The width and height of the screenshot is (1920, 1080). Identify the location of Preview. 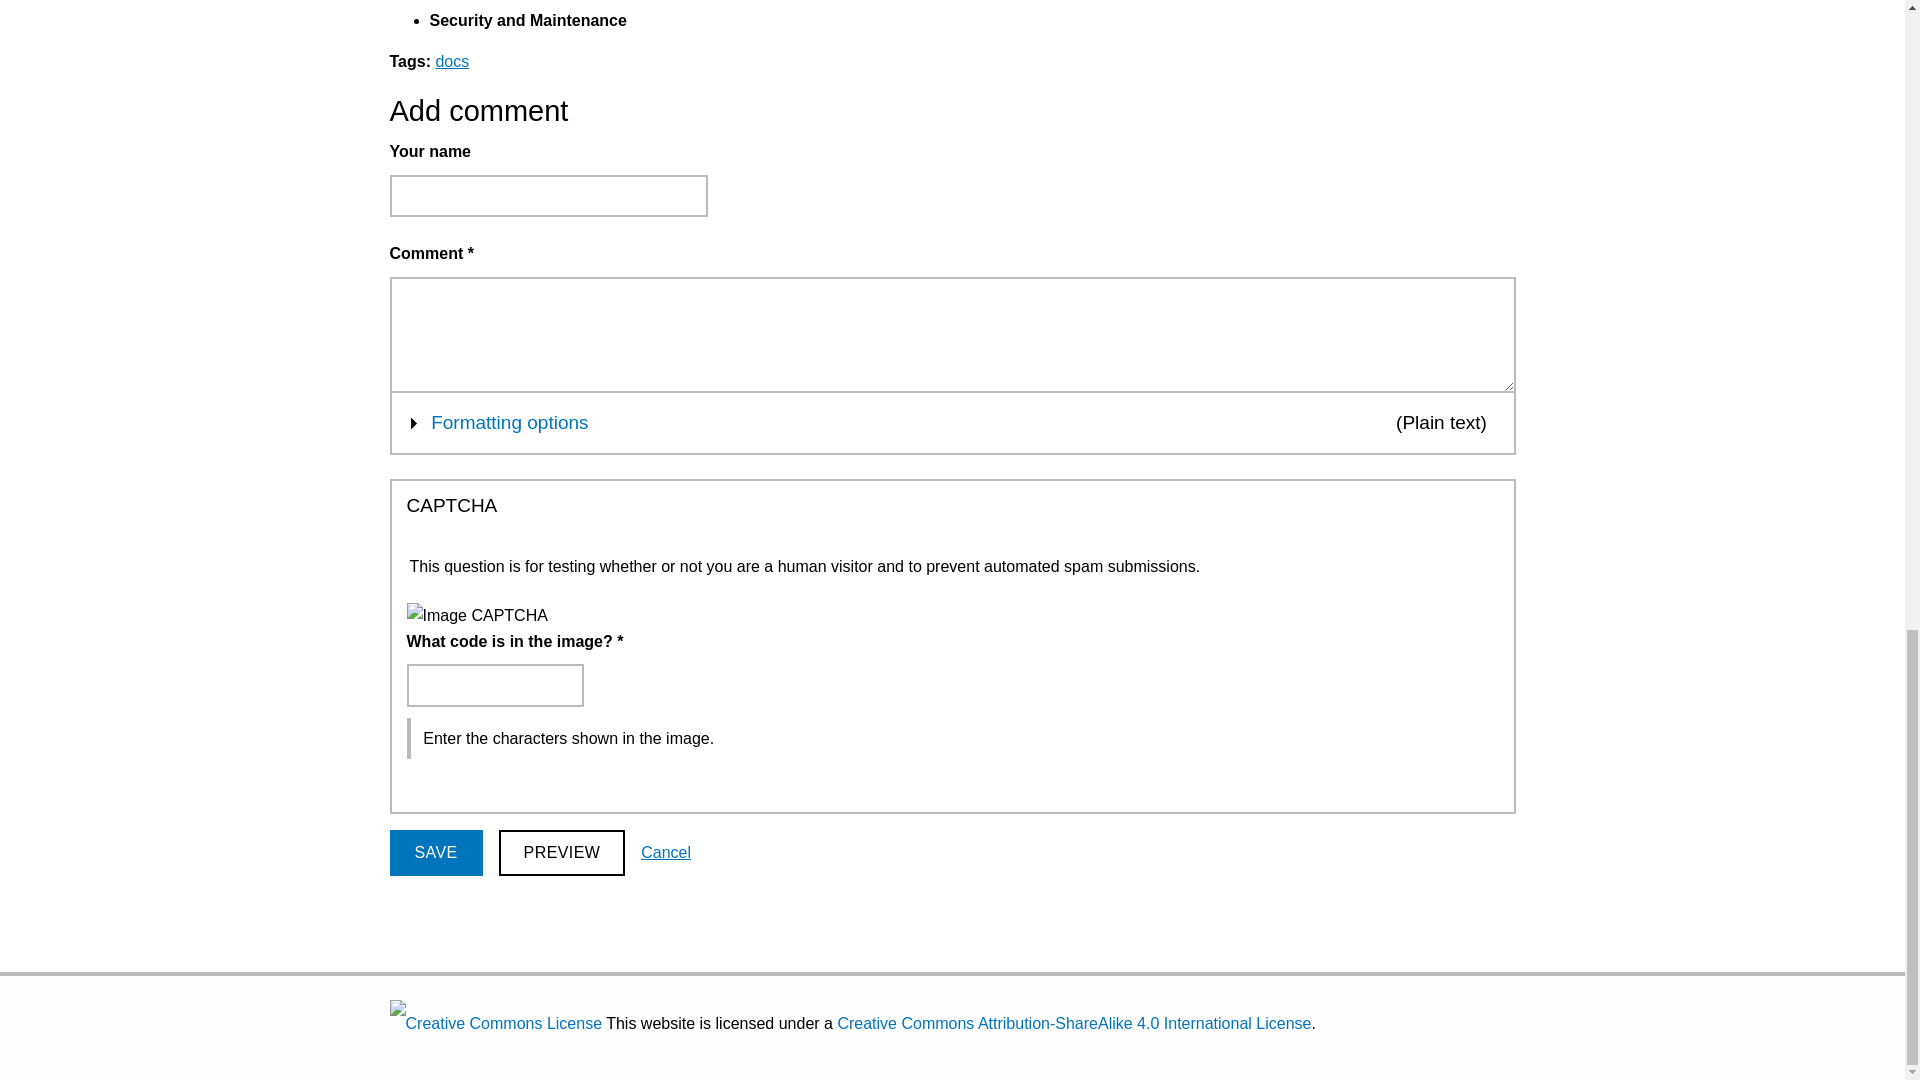
(666, 852).